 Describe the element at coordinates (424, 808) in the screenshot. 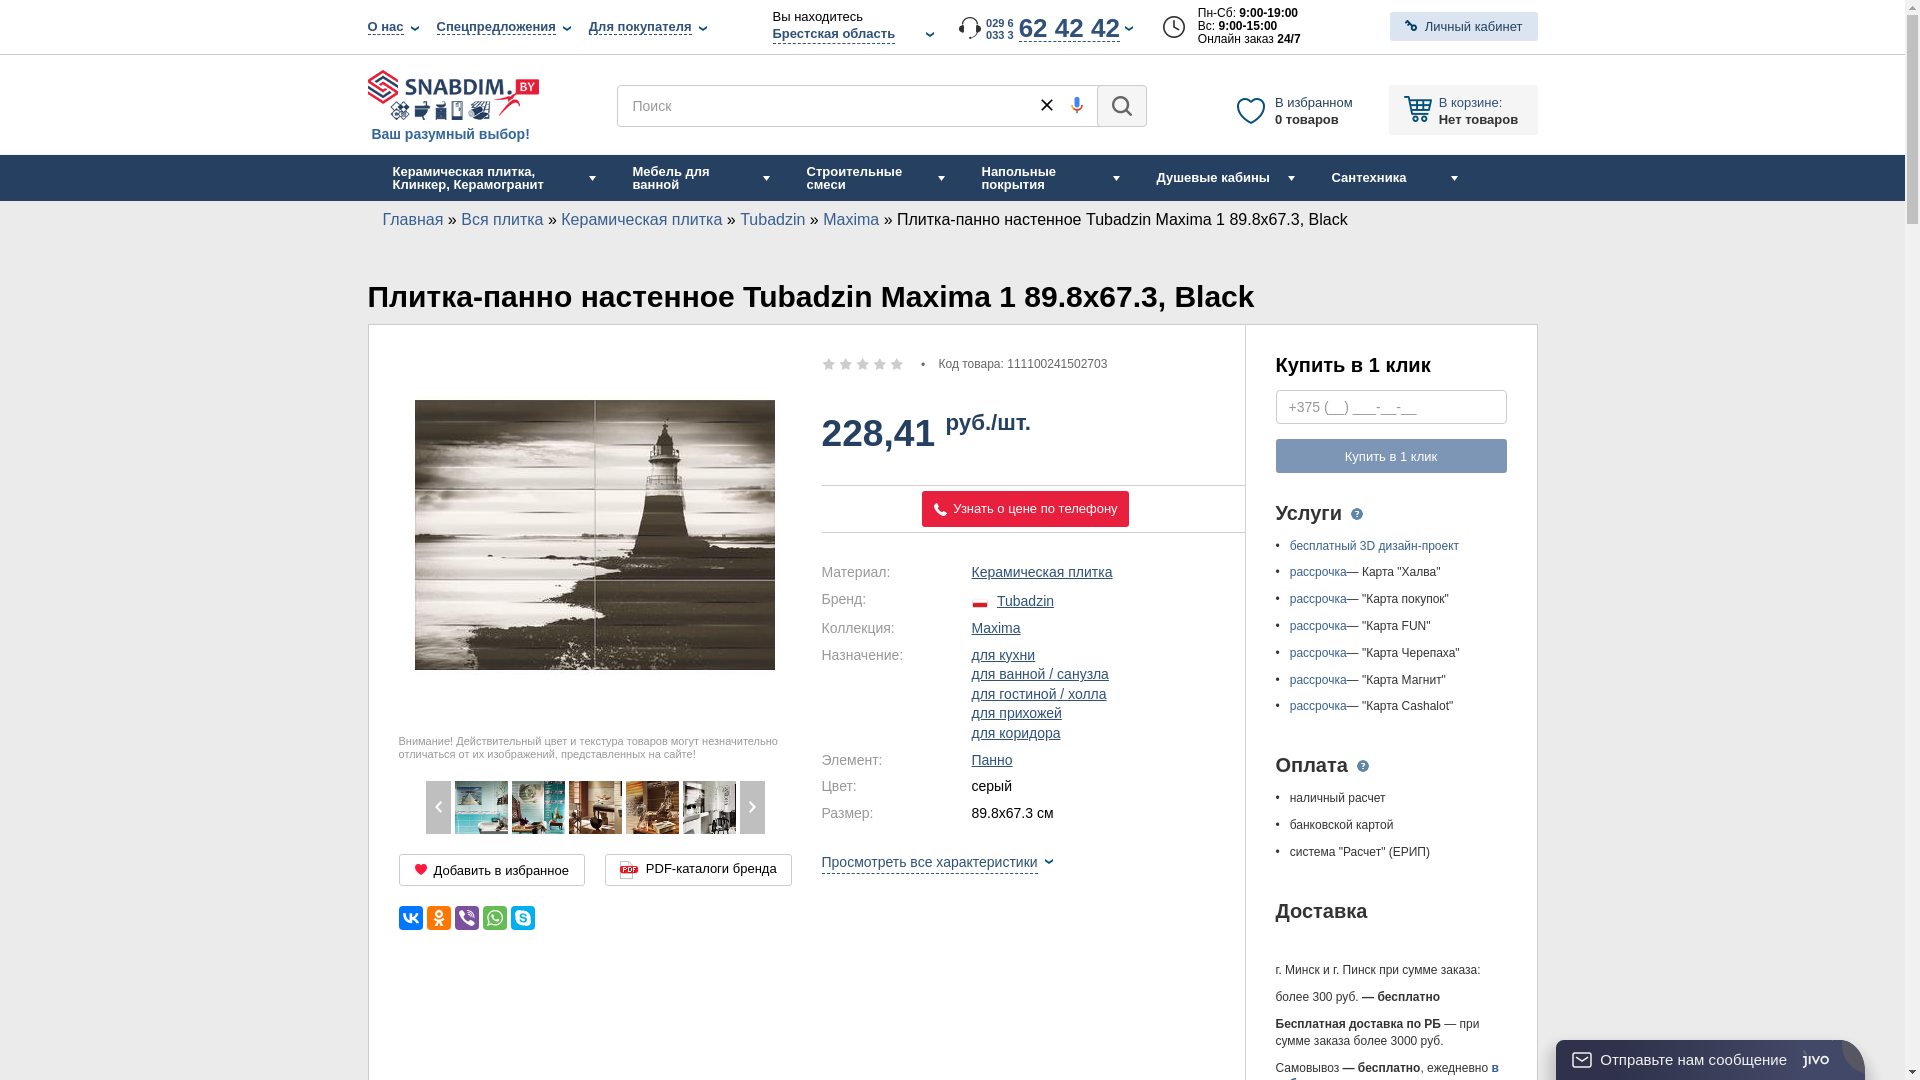

I see `Maxima` at that location.